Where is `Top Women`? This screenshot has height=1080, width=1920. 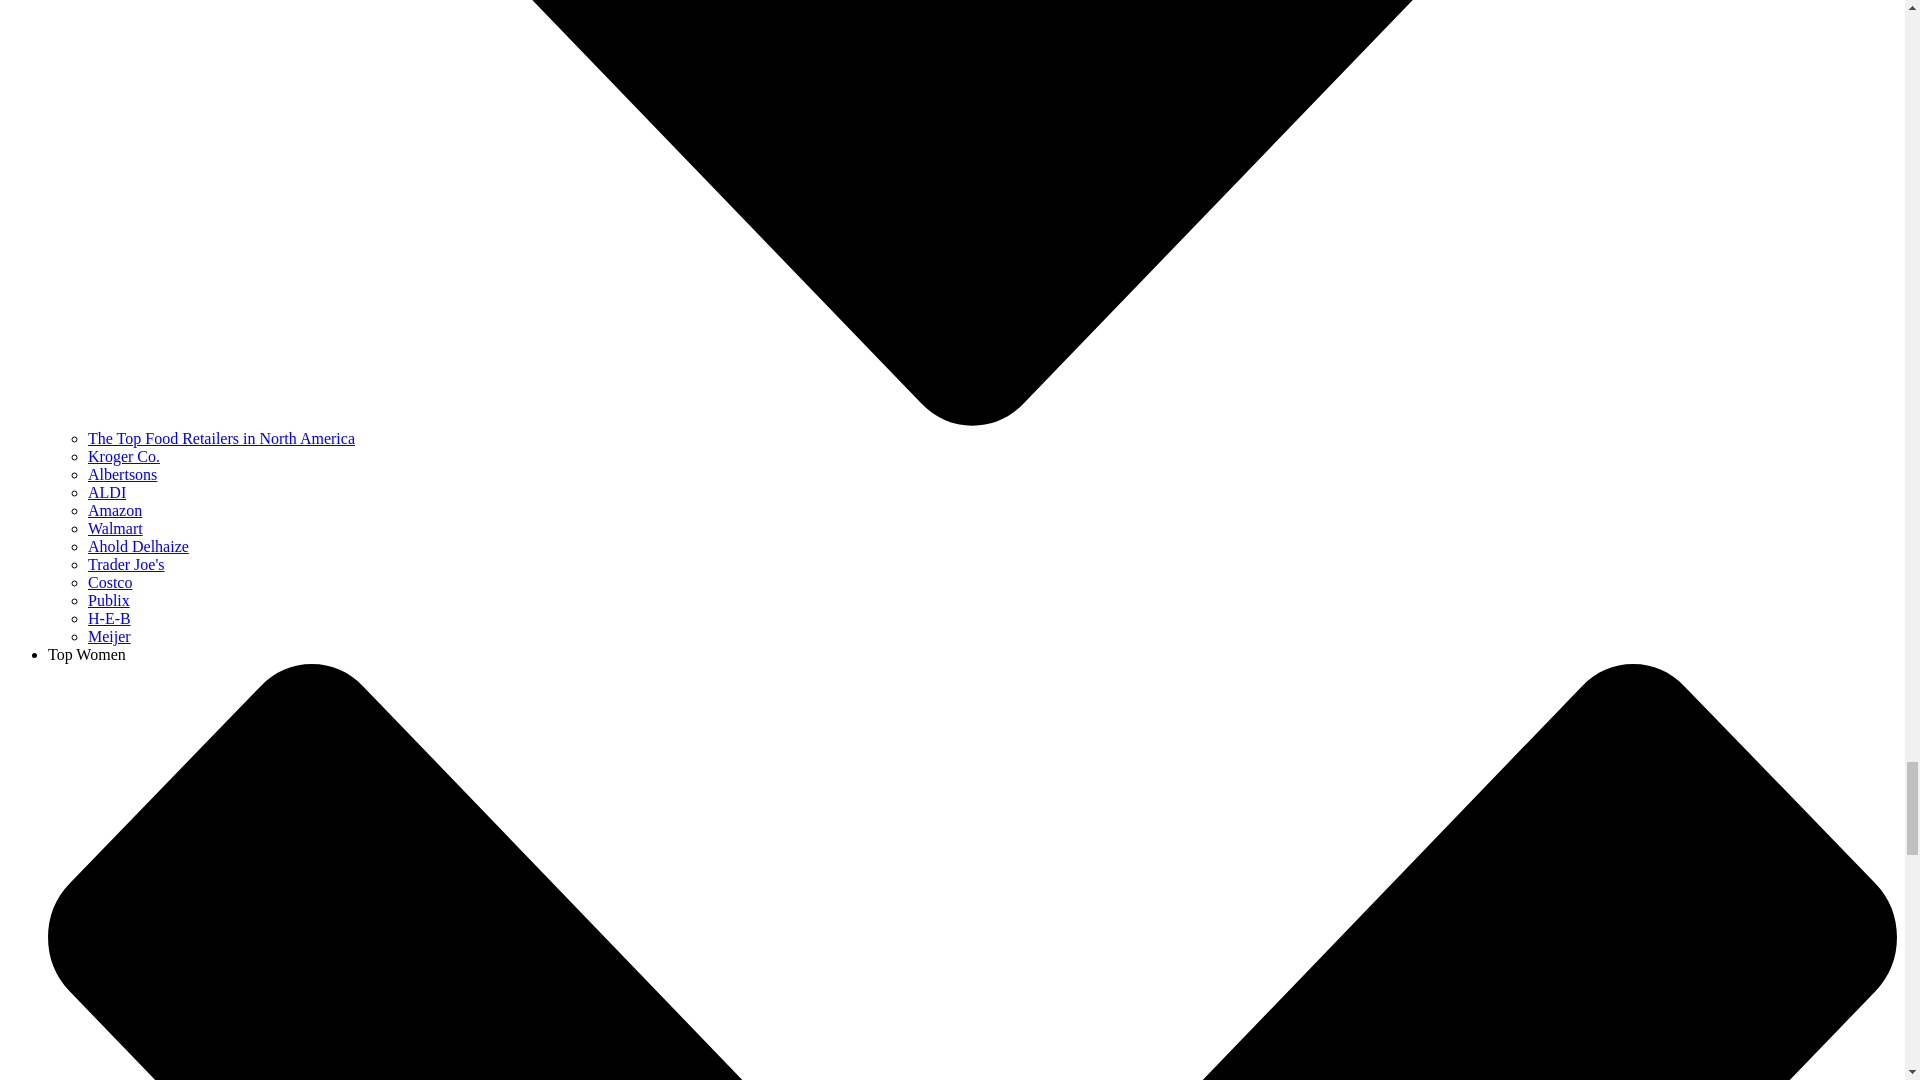
Top Women is located at coordinates (87, 654).